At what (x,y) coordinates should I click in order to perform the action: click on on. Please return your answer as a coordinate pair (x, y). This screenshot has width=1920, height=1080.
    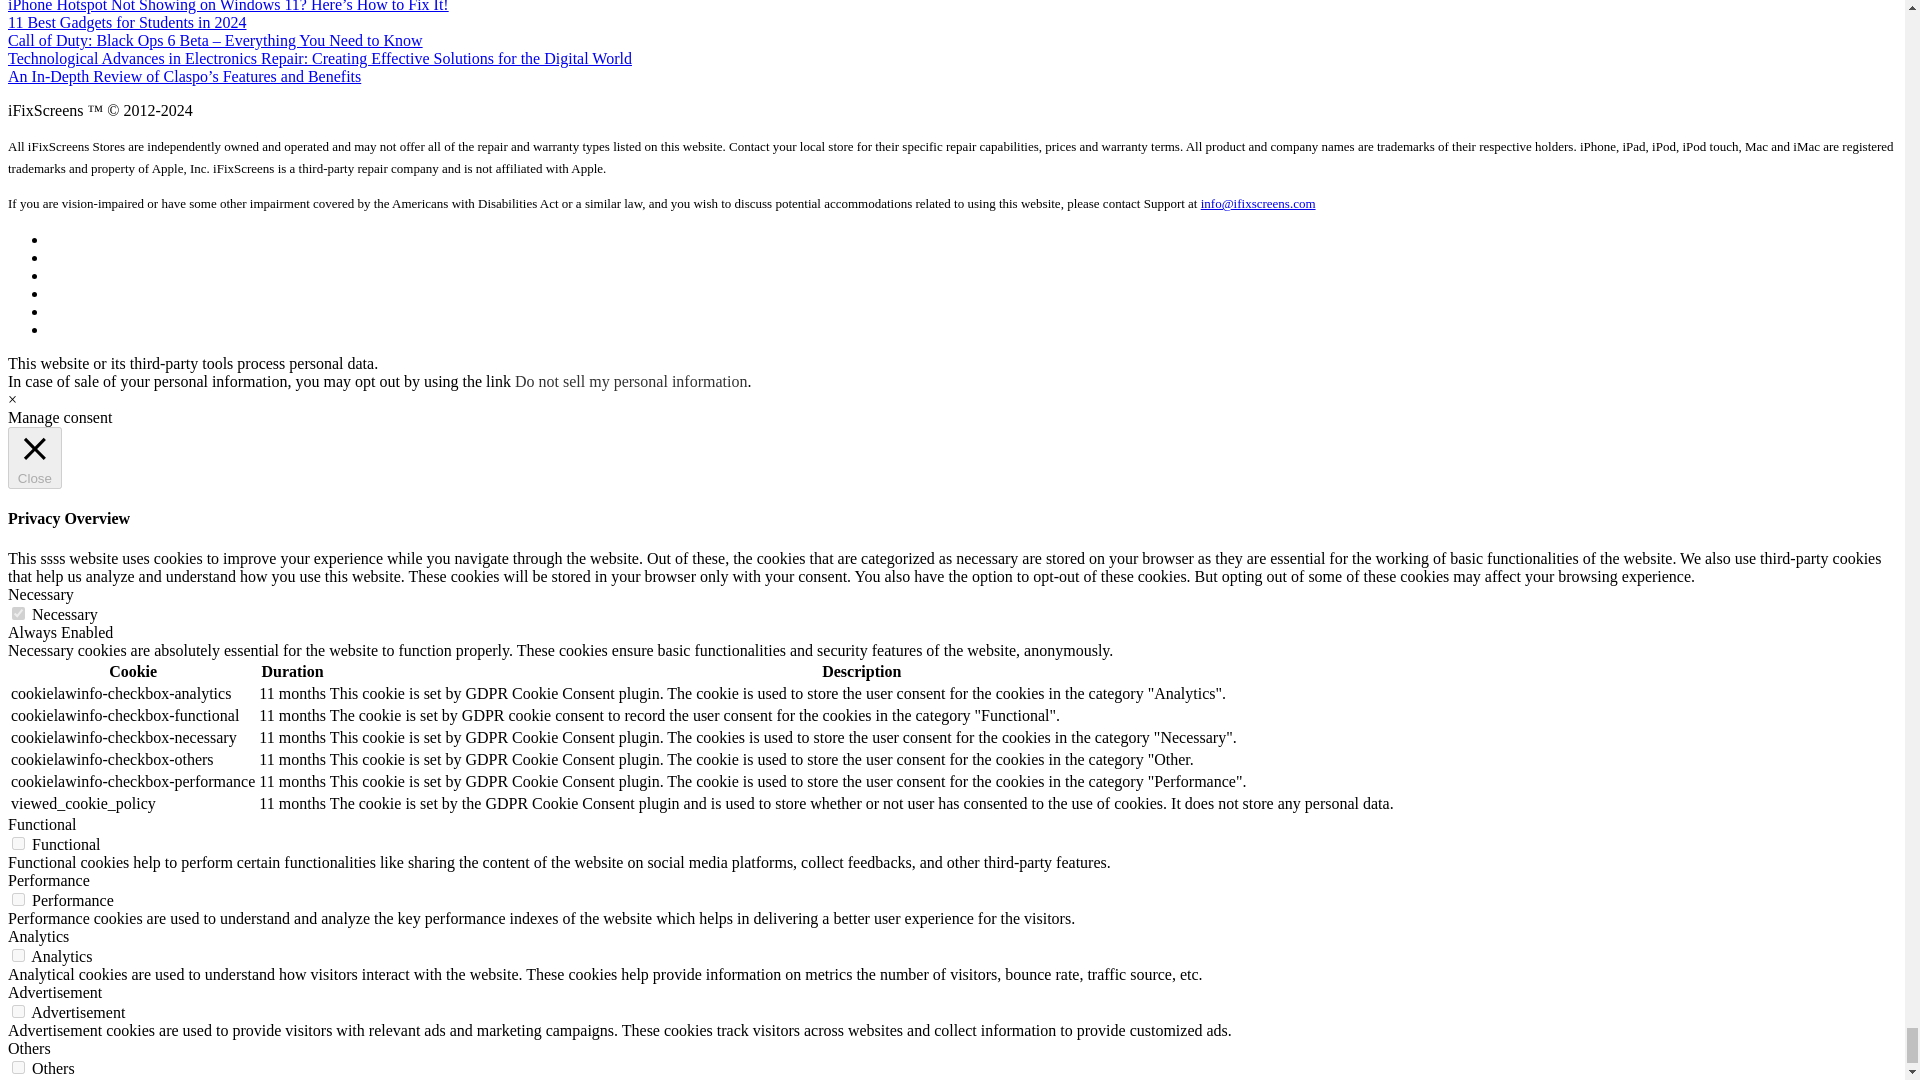
    Looking at the image, I should click on (18, 612).